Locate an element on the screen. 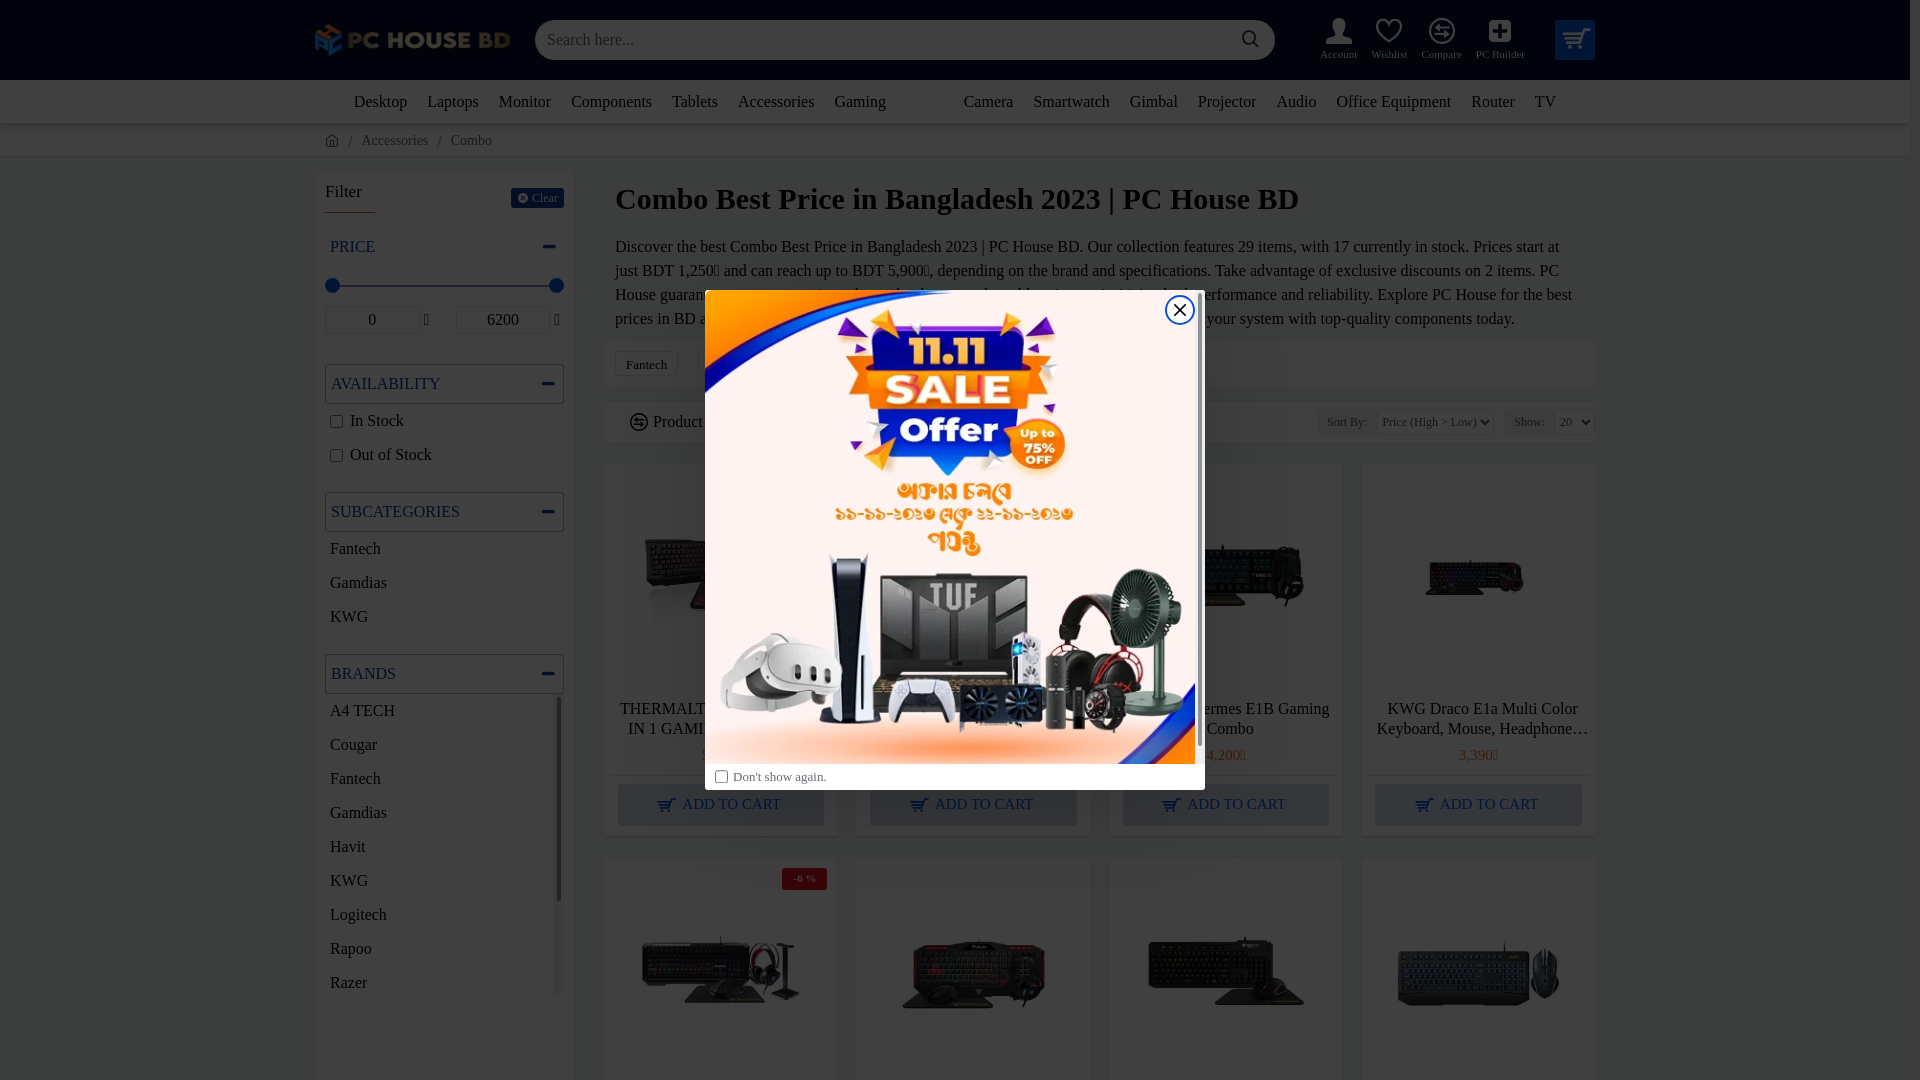  Desktop is located at coordinates (380, 102).